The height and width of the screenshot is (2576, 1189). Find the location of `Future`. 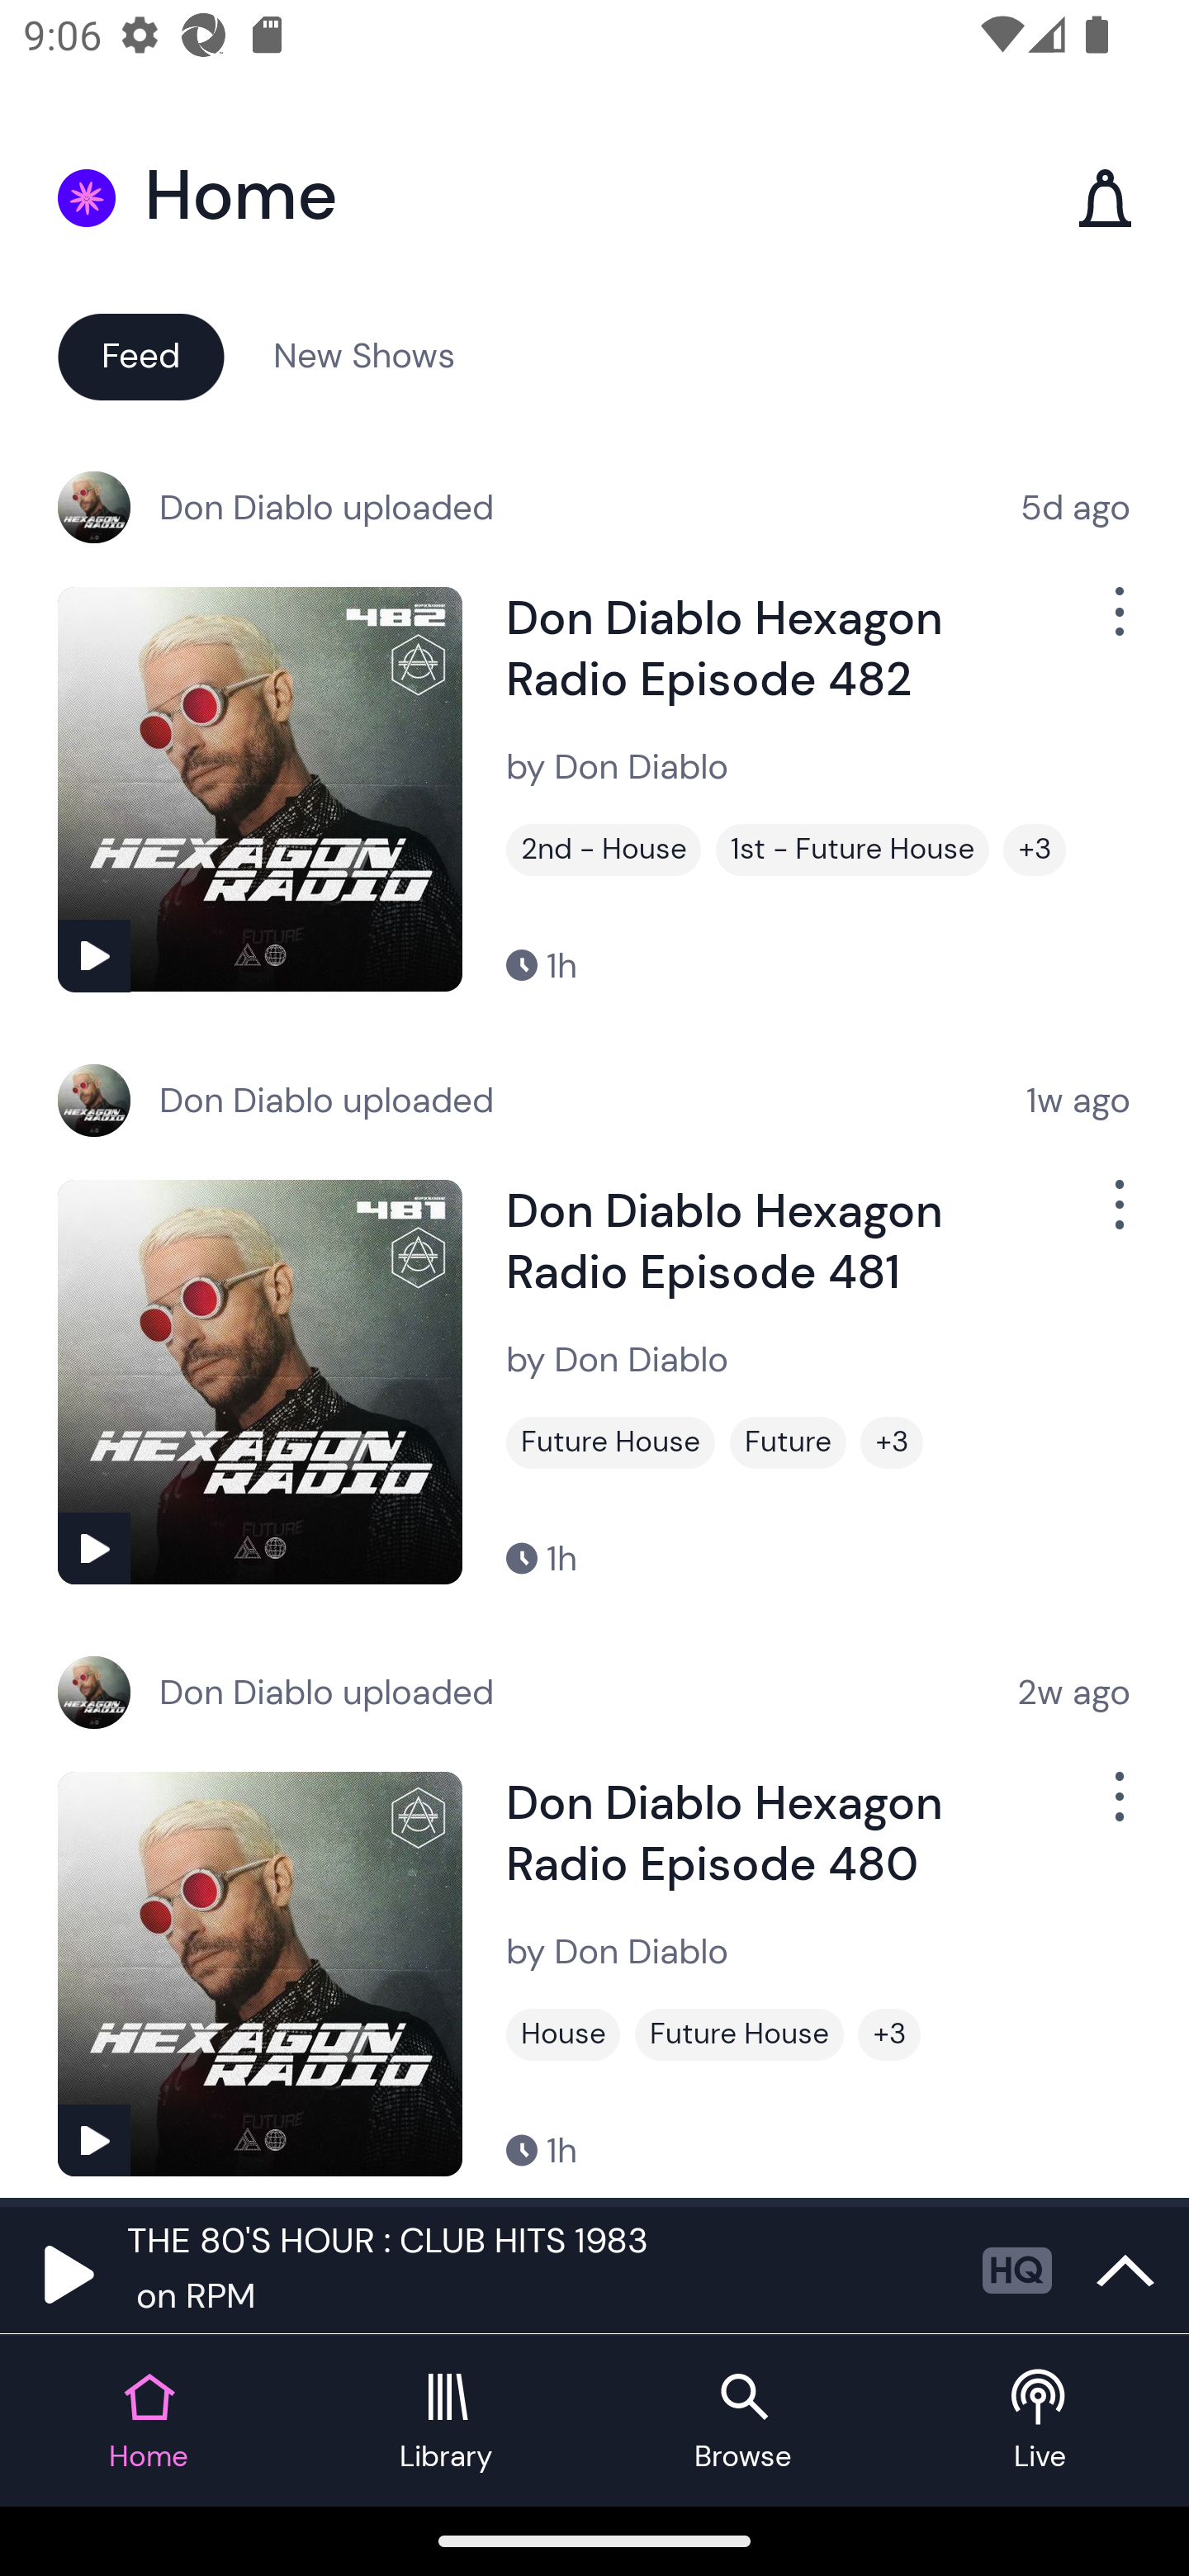

Future is located at coordinates (788, 1442).